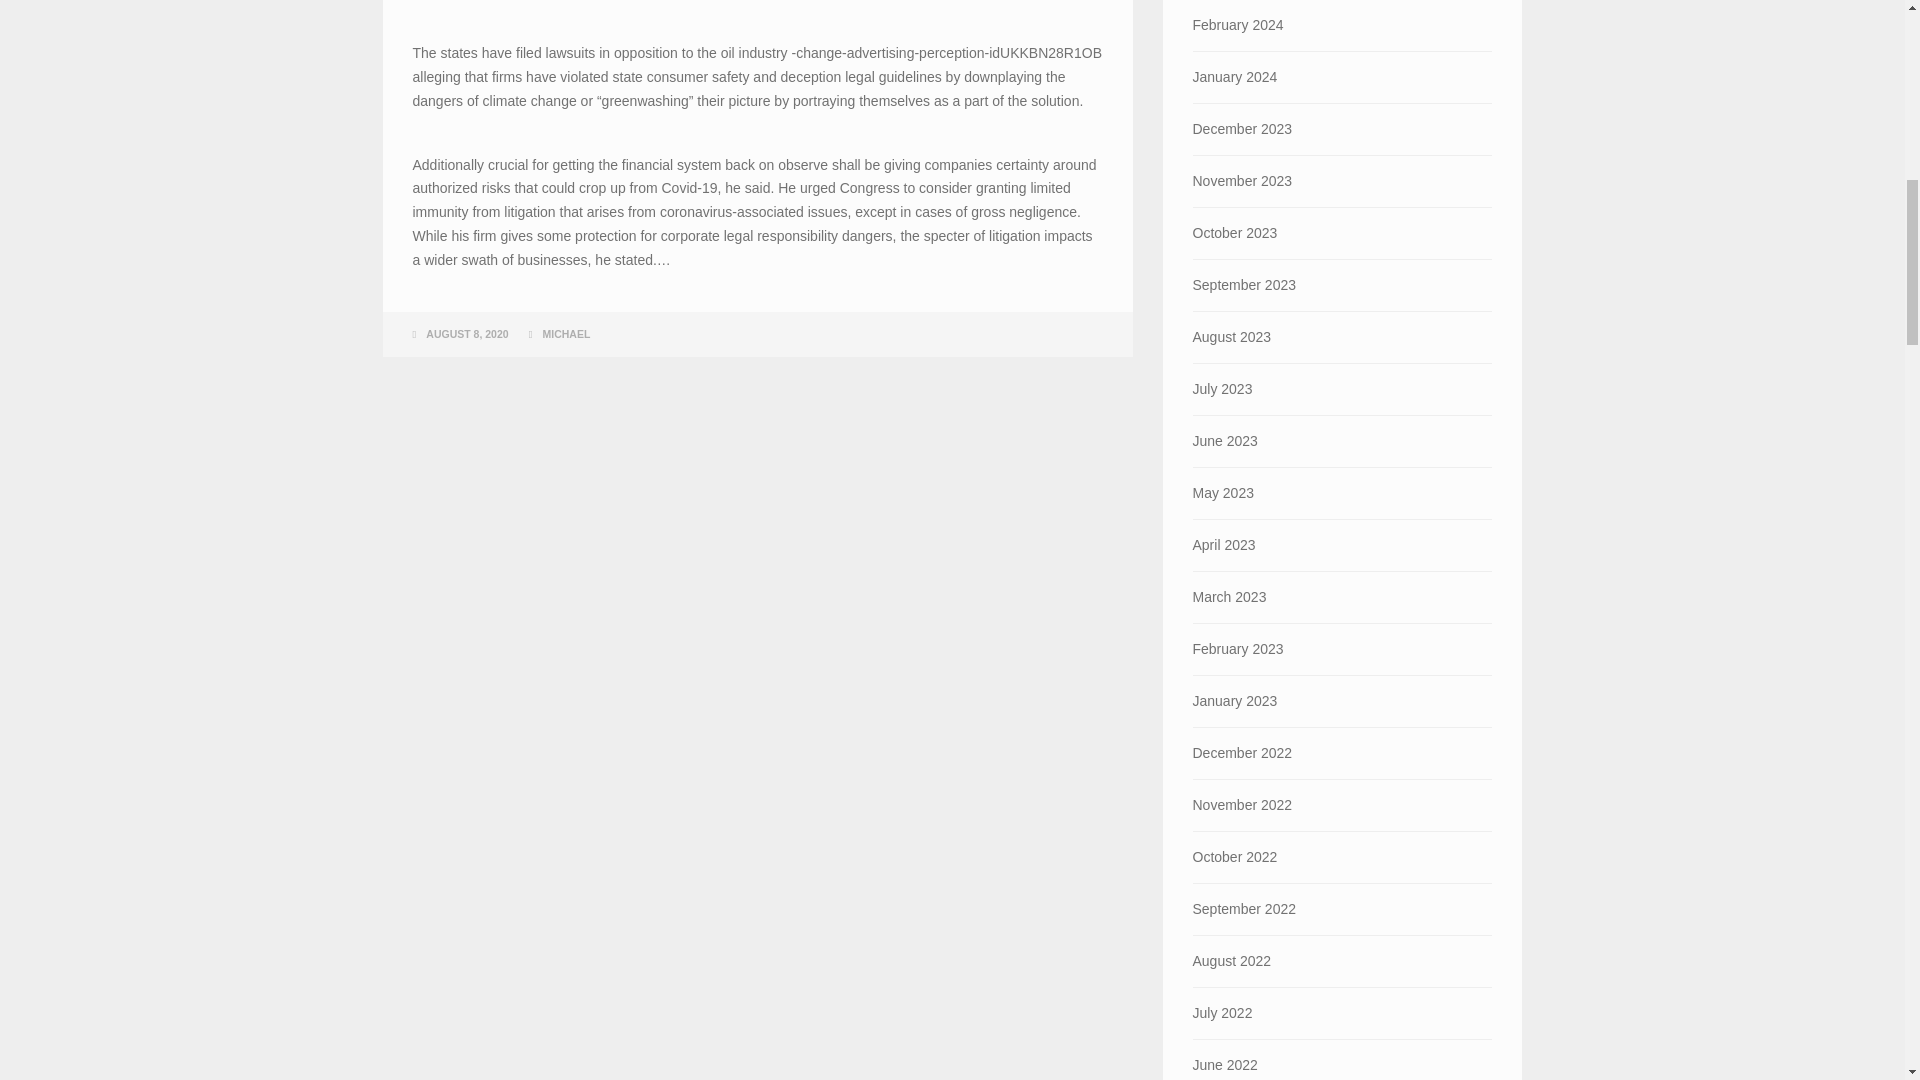  I want to click on January 2023, so click(1342, 701).